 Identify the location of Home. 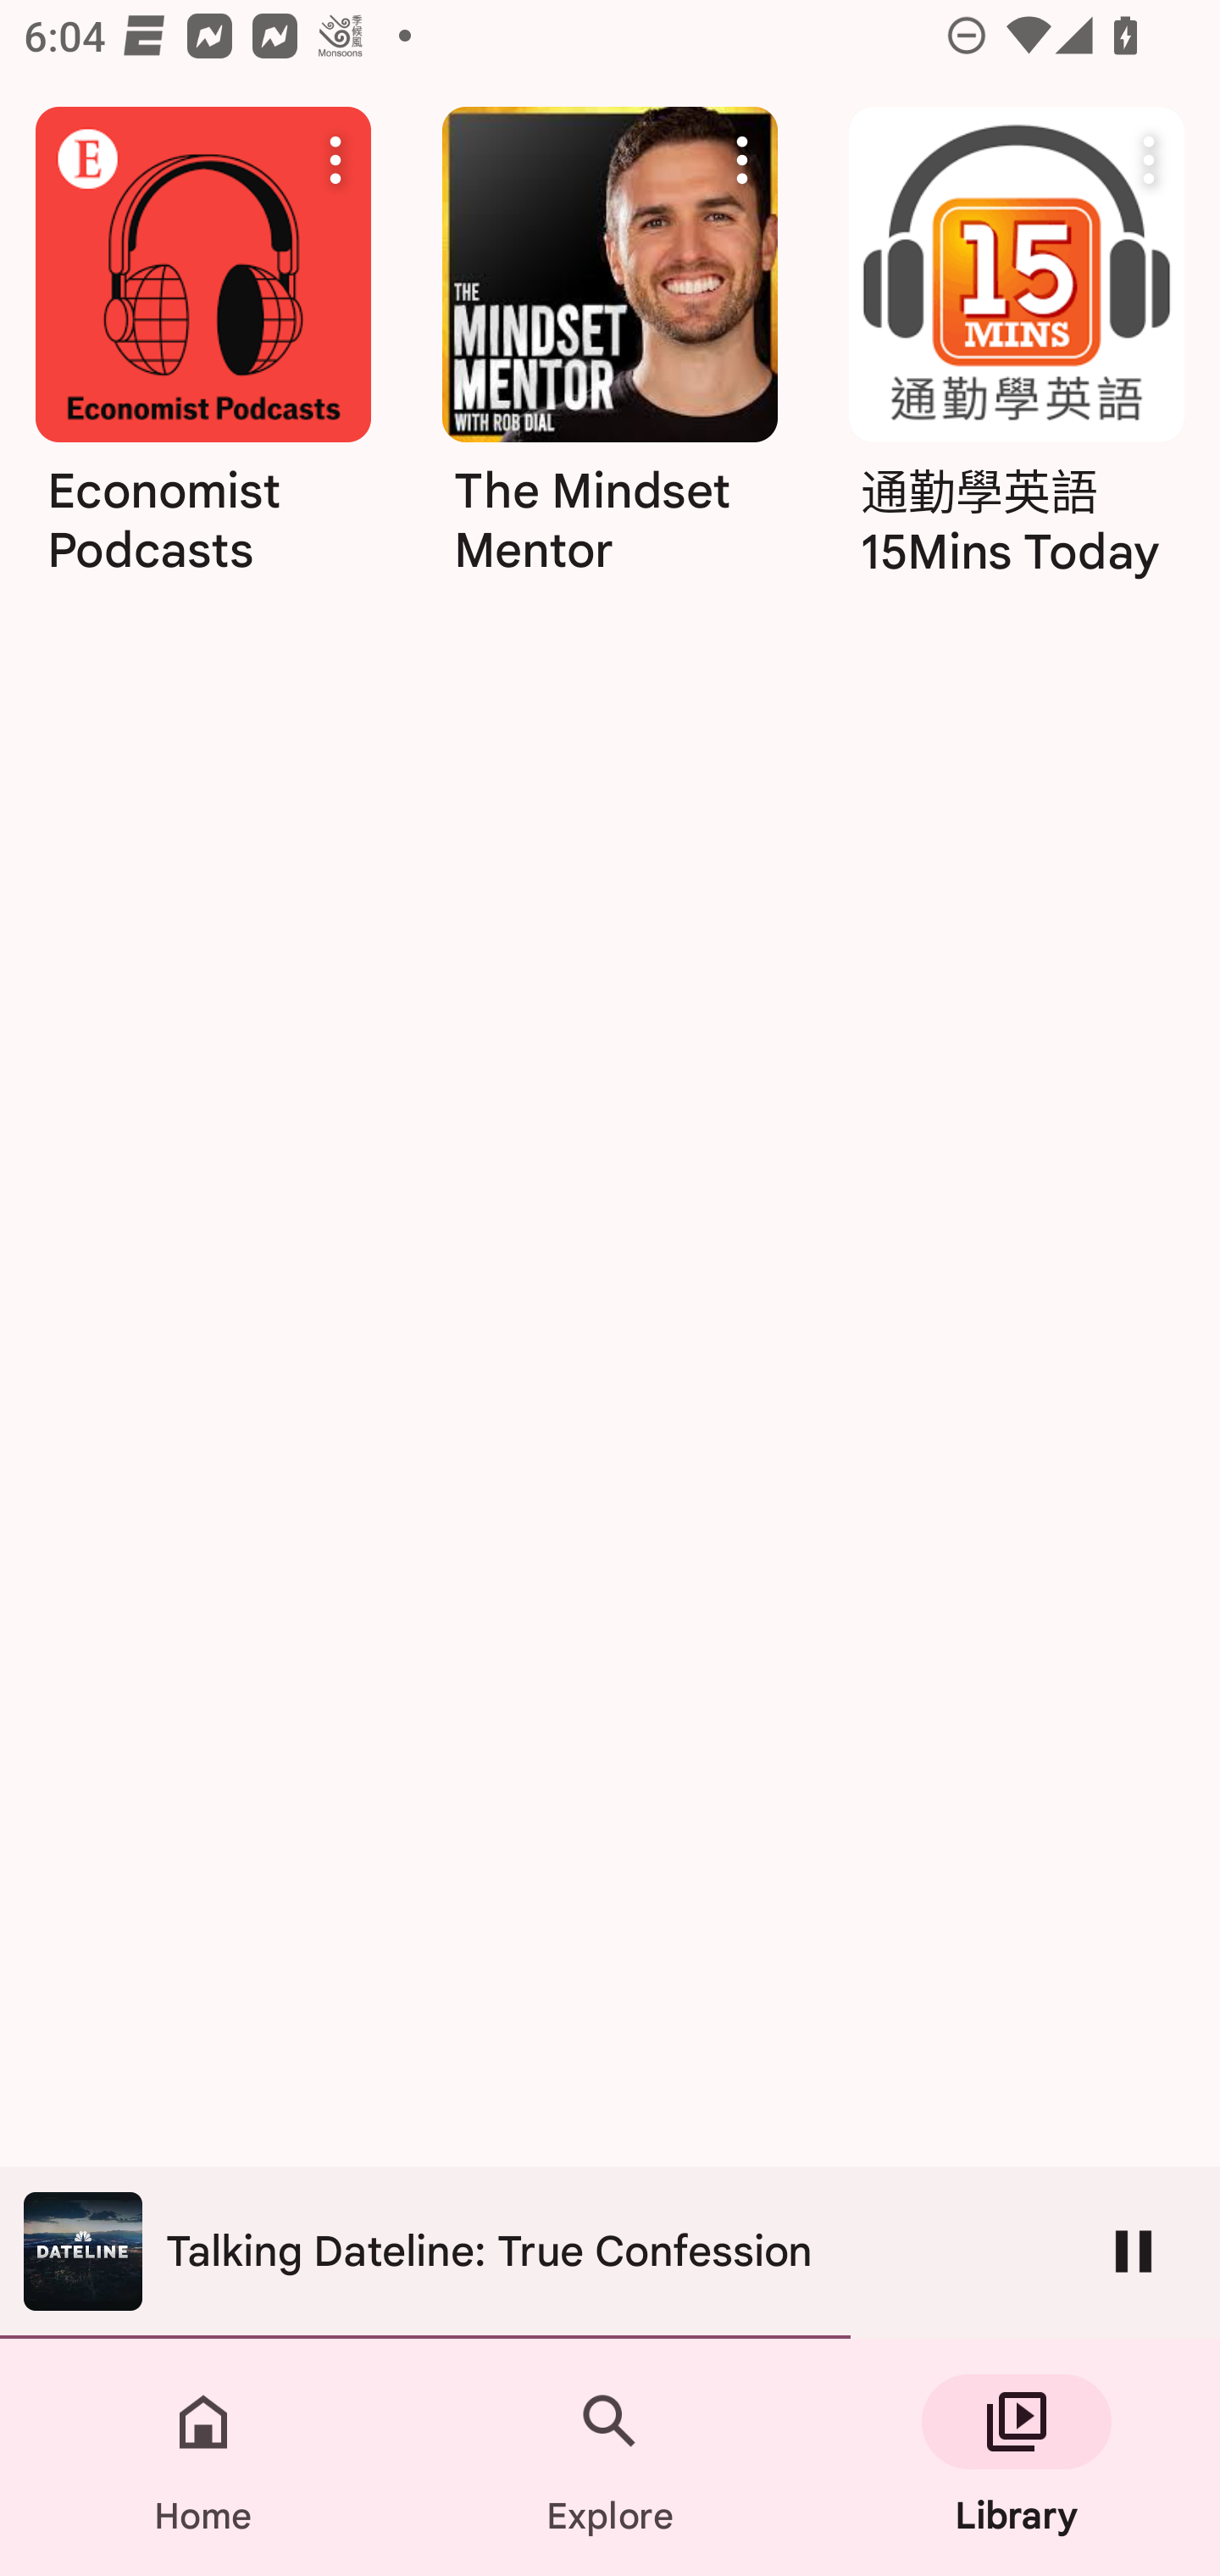
(203, 2457).